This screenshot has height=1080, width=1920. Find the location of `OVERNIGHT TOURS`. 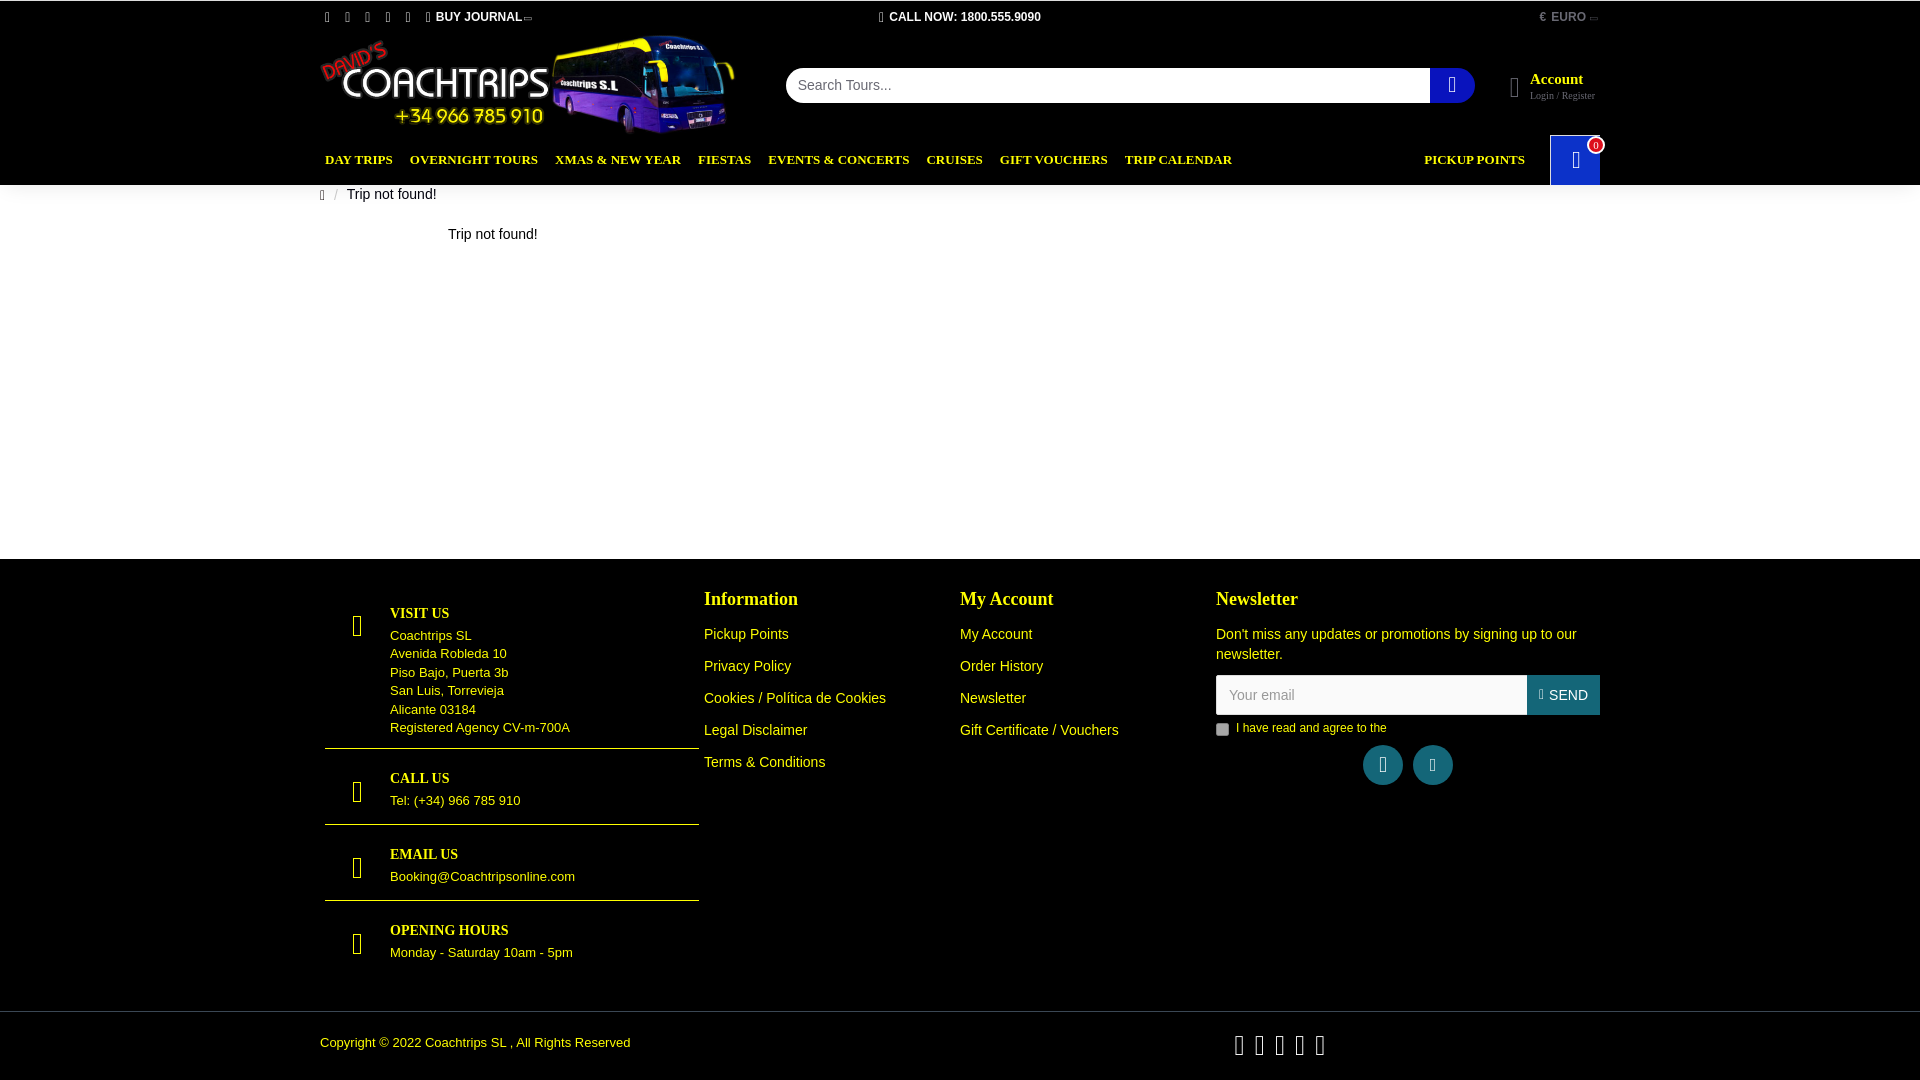

OVERNIGHT TOURS is located at coordinates (474, 160).